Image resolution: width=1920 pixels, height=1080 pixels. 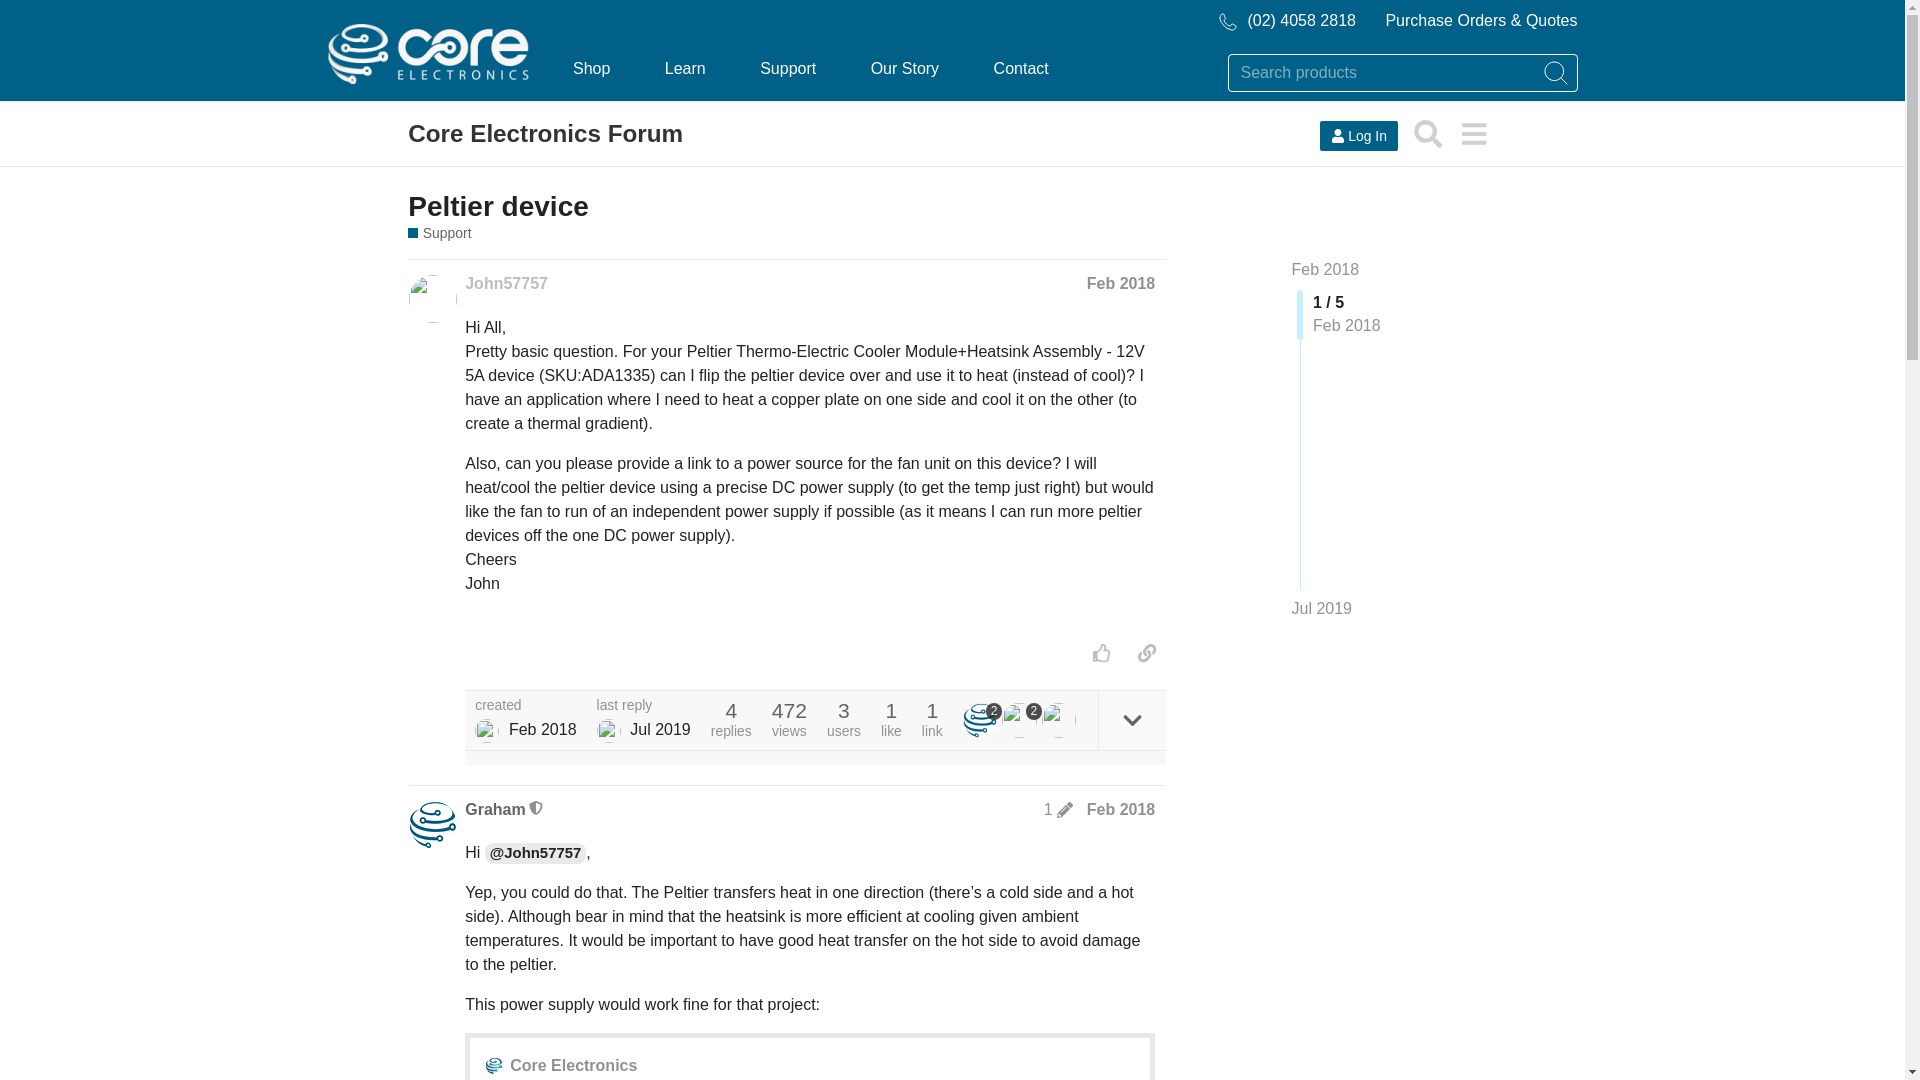 What do you see at coordinates (660, 729) in the screenshot?
I see `29 Jul 2019 10:54` at bounding box center [660, 729].